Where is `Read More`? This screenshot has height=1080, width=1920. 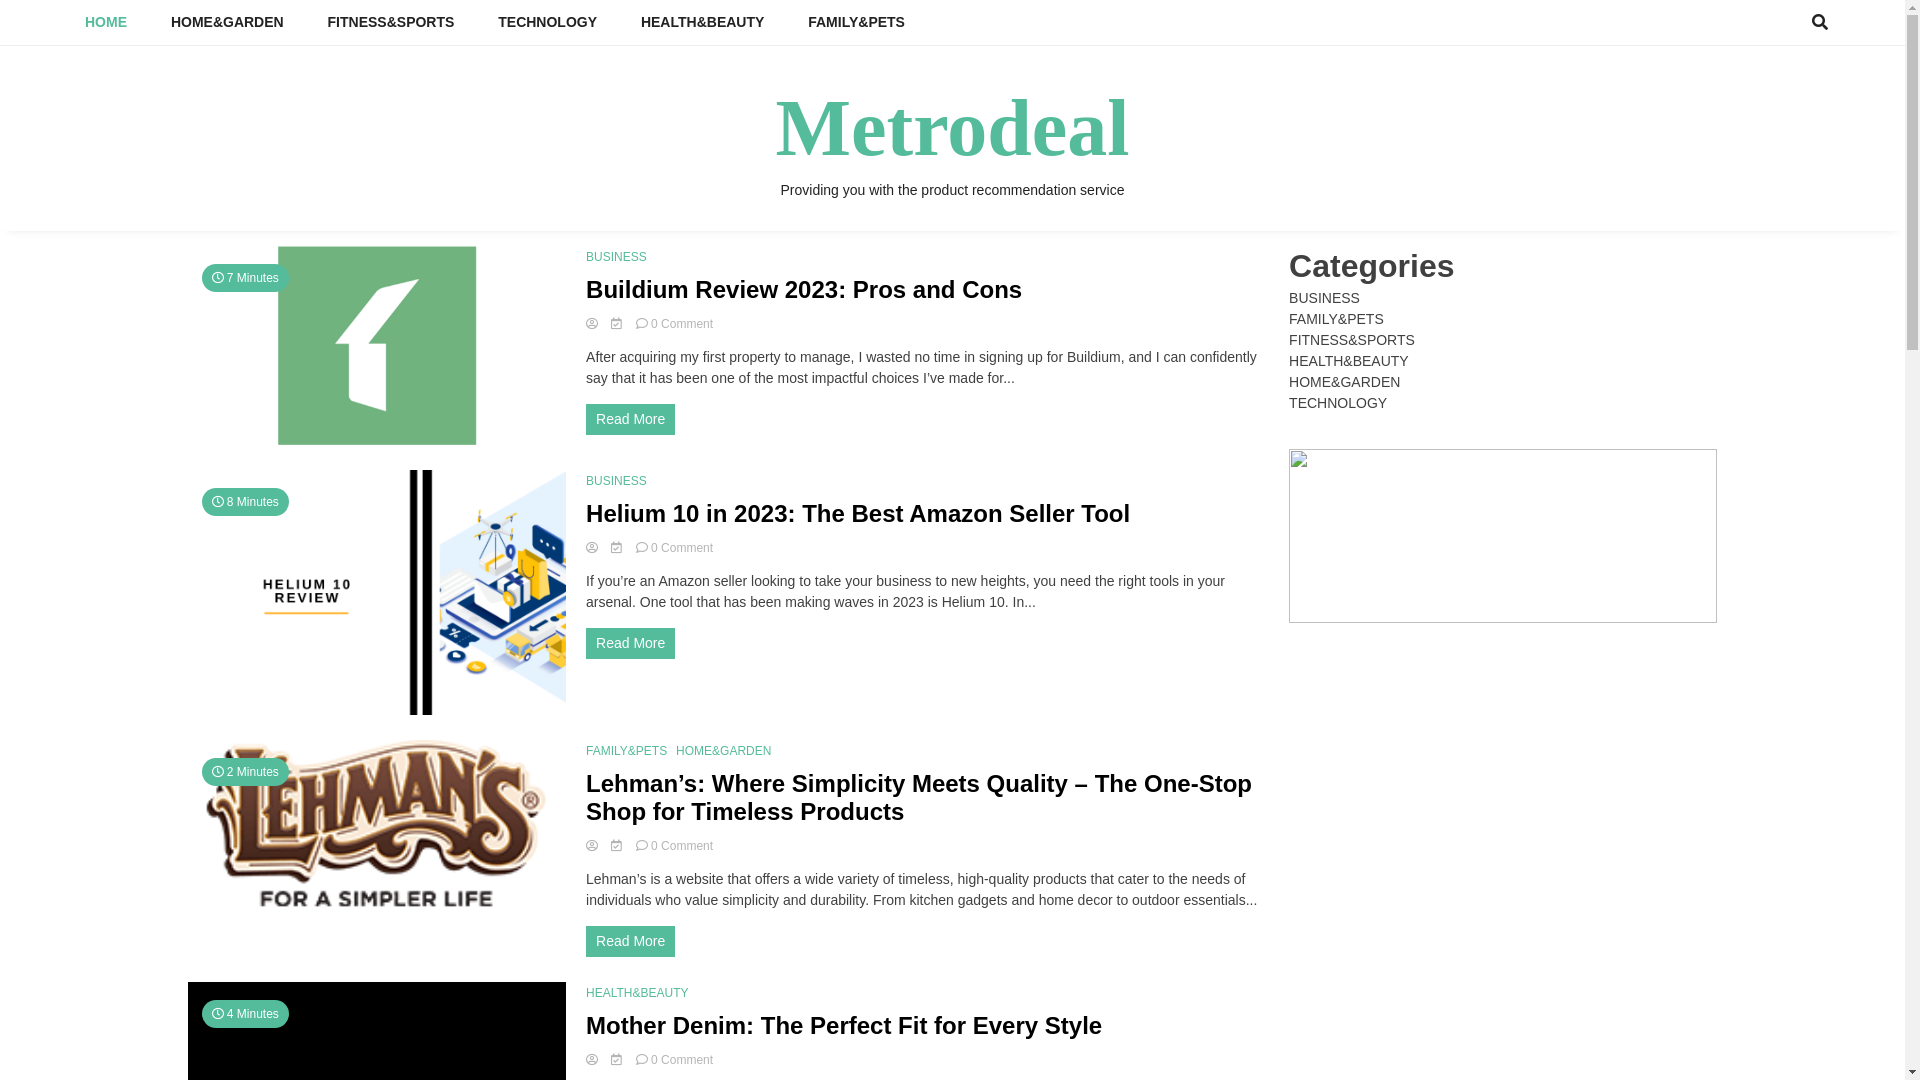 Read More is located at coordinates (630, 942).